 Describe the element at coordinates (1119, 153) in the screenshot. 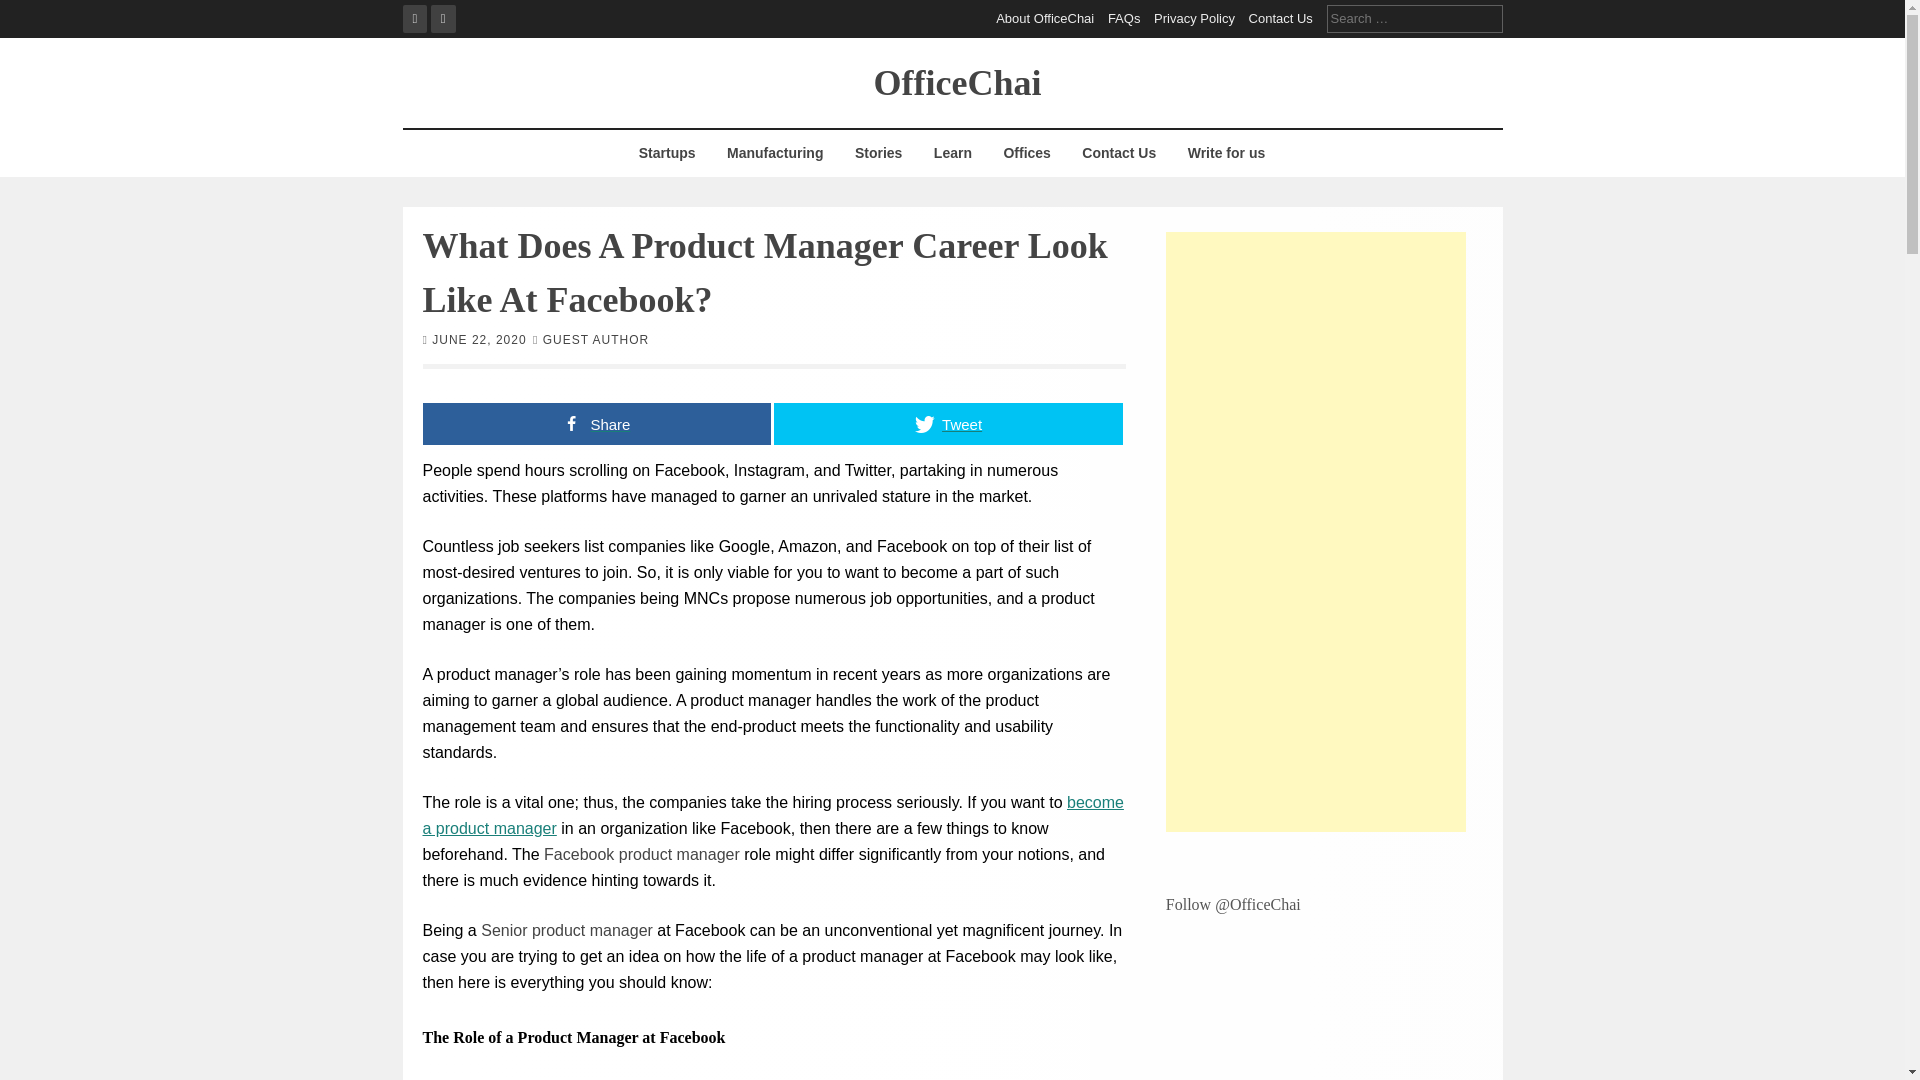

I see `Contact Us` at that location.